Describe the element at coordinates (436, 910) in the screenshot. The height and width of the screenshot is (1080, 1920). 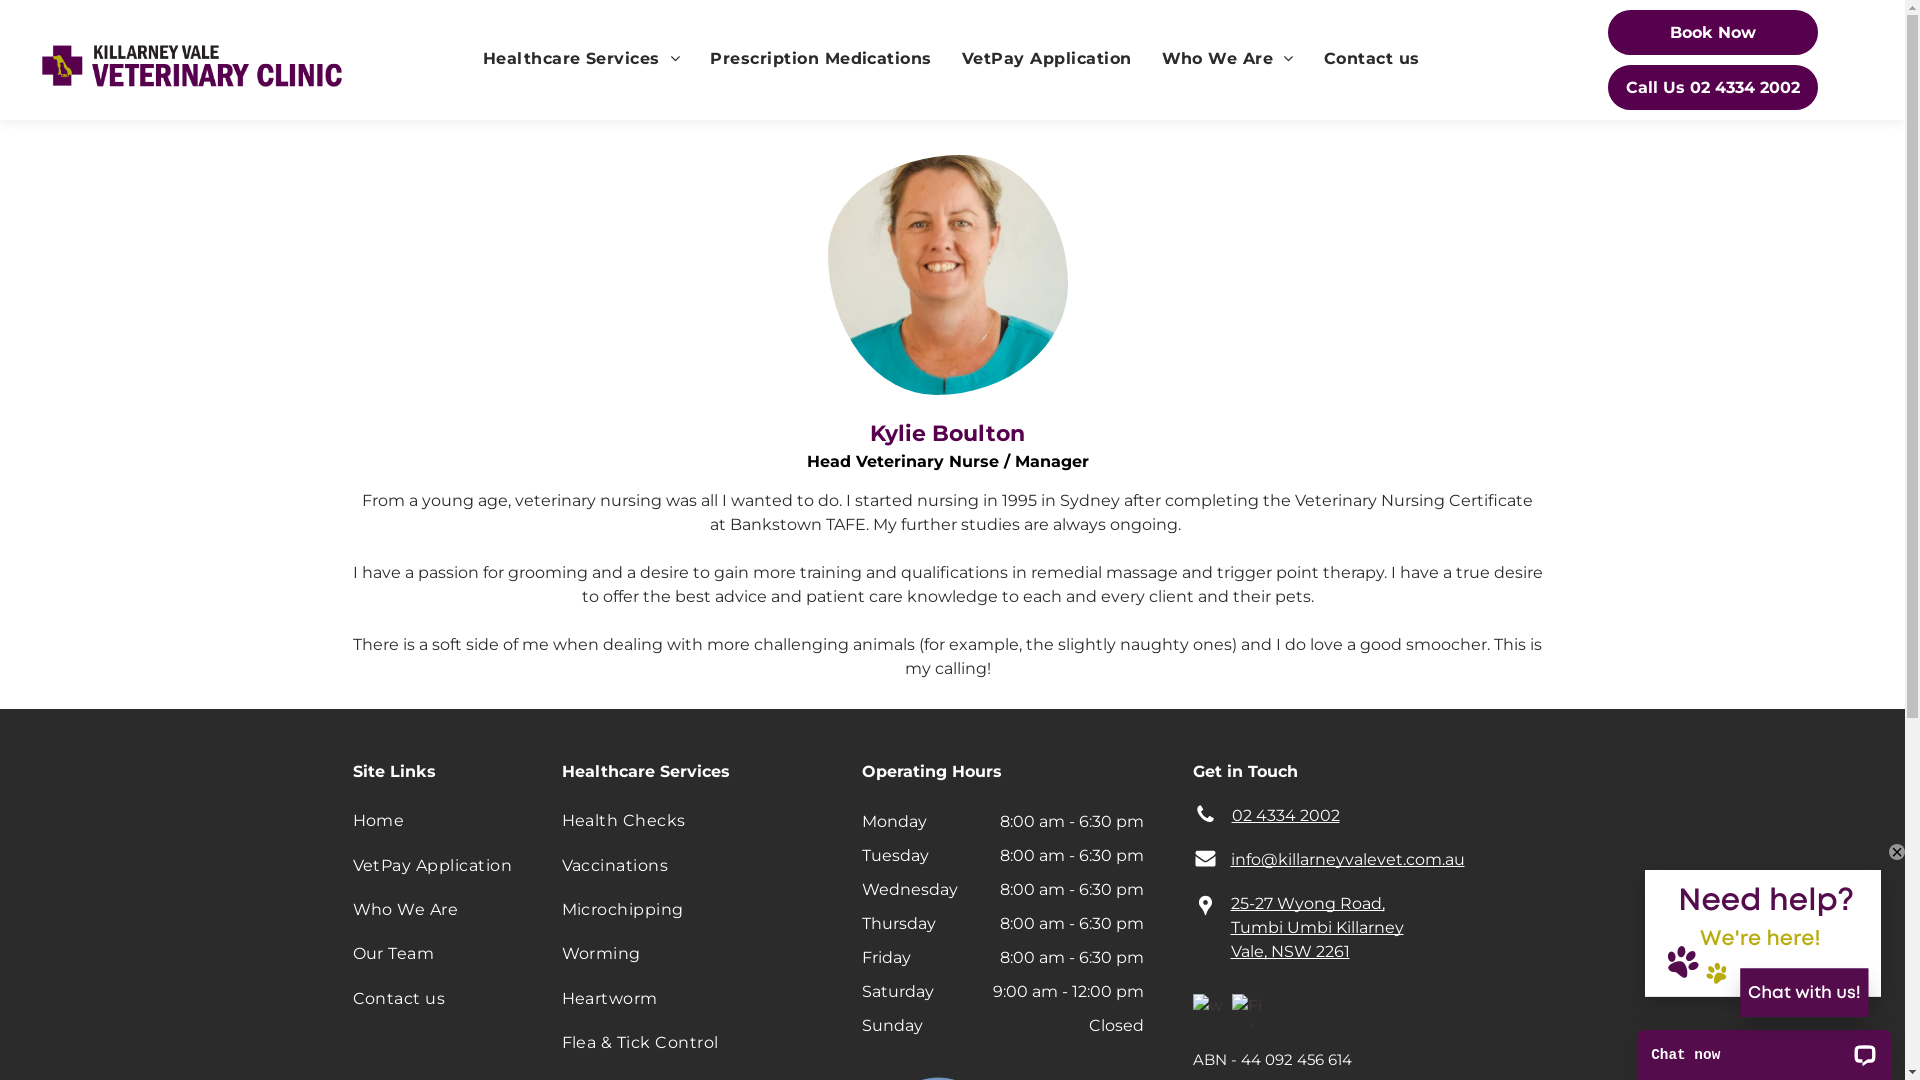
I see `Who We Are` at that location.